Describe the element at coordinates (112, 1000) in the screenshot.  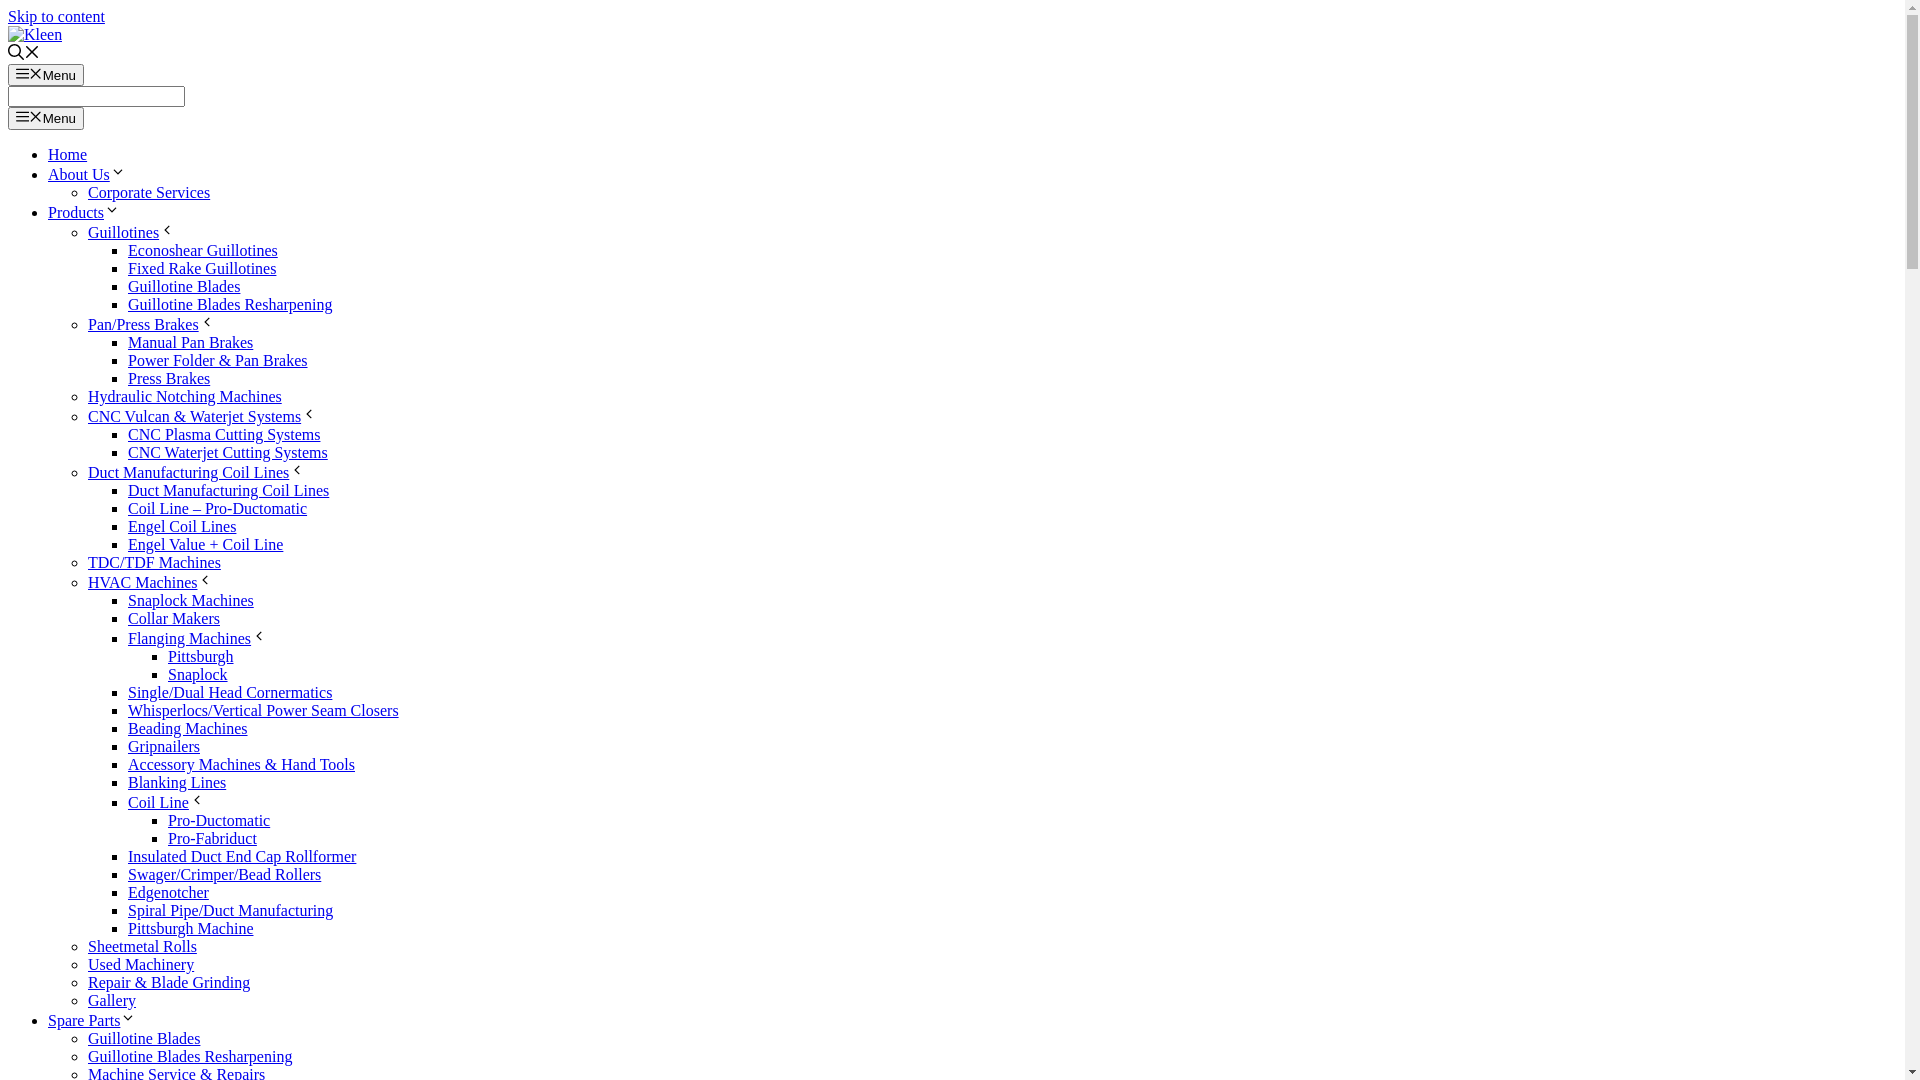
I see `Gallery` at that location.